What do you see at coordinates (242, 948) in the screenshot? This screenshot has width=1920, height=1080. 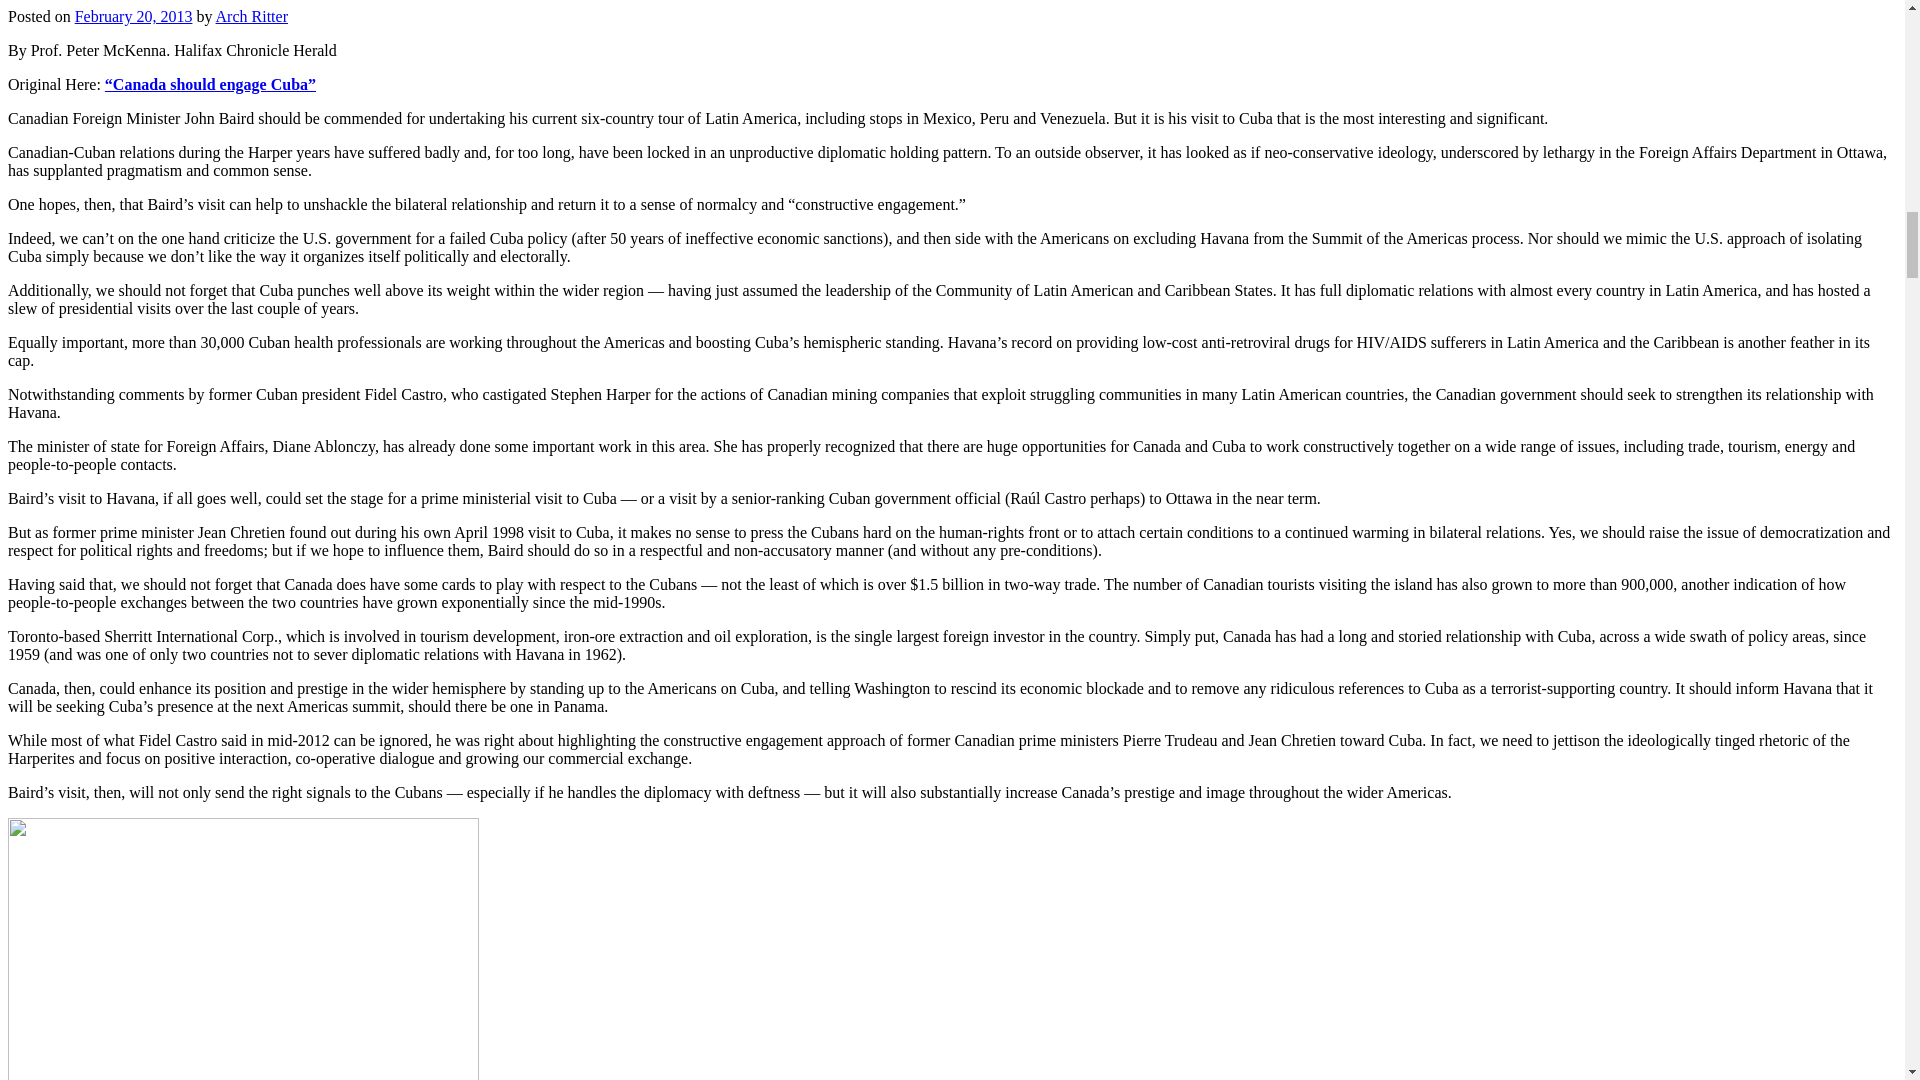 I see `Peter McKenna` at bounding box center [242, 948].